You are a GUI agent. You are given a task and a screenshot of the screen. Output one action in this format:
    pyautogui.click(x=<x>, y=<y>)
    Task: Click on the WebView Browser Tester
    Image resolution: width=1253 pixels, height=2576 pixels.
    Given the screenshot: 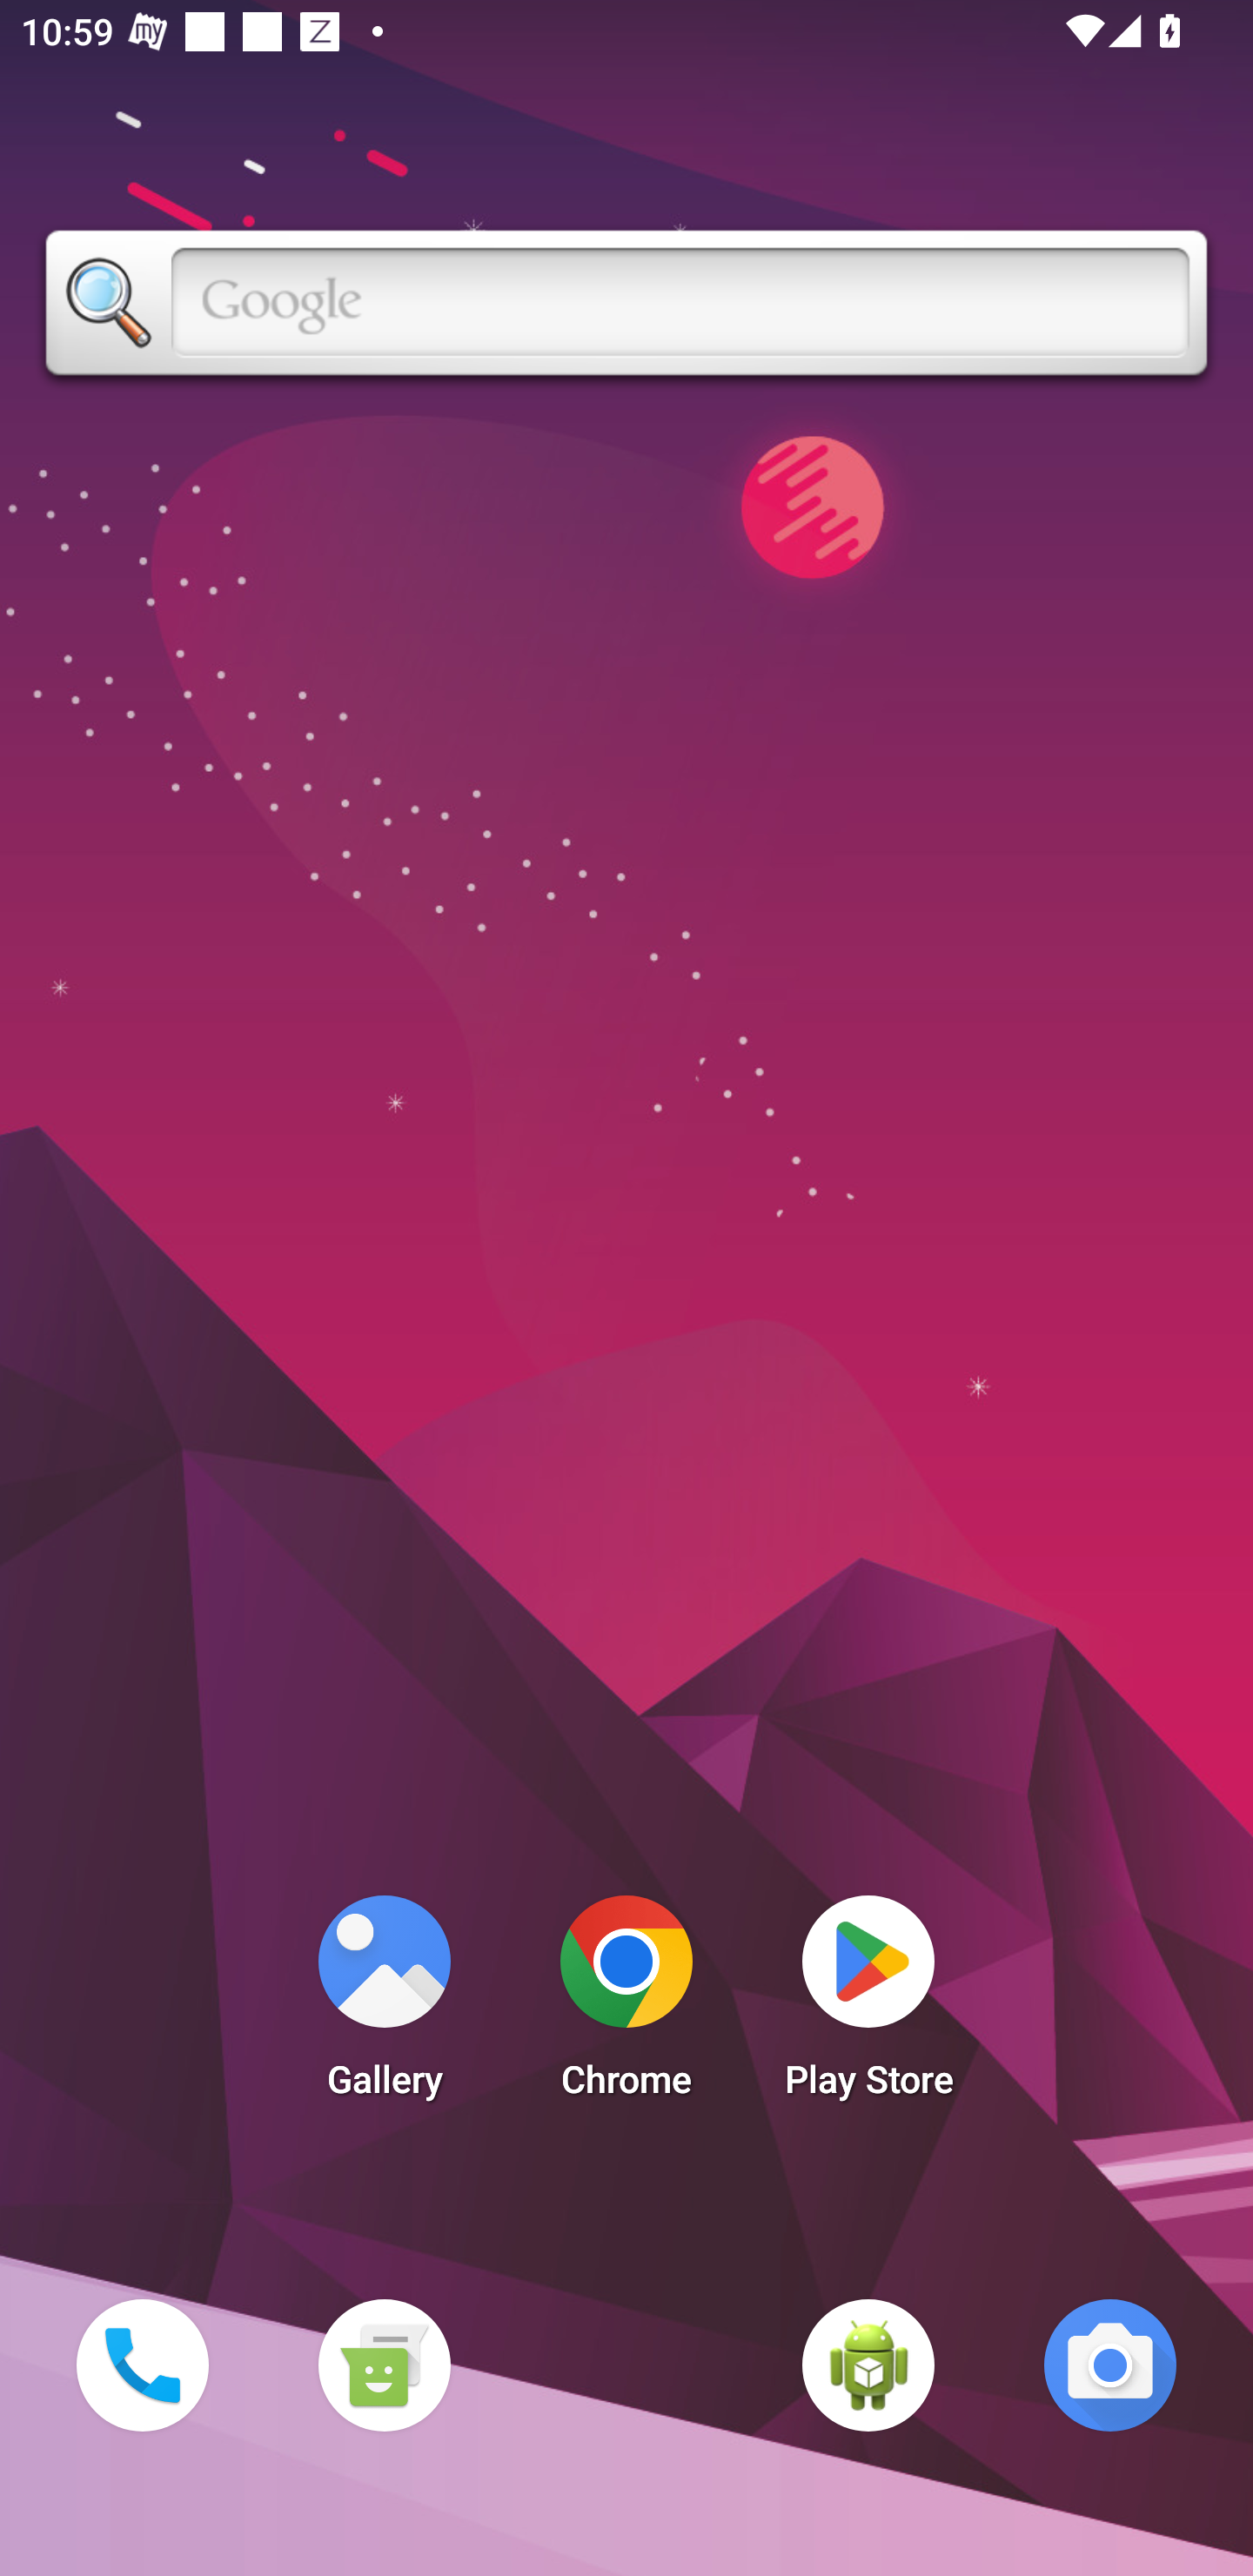 What is the action you would take?
    pyautogui.click(x=868, y=2365)
    